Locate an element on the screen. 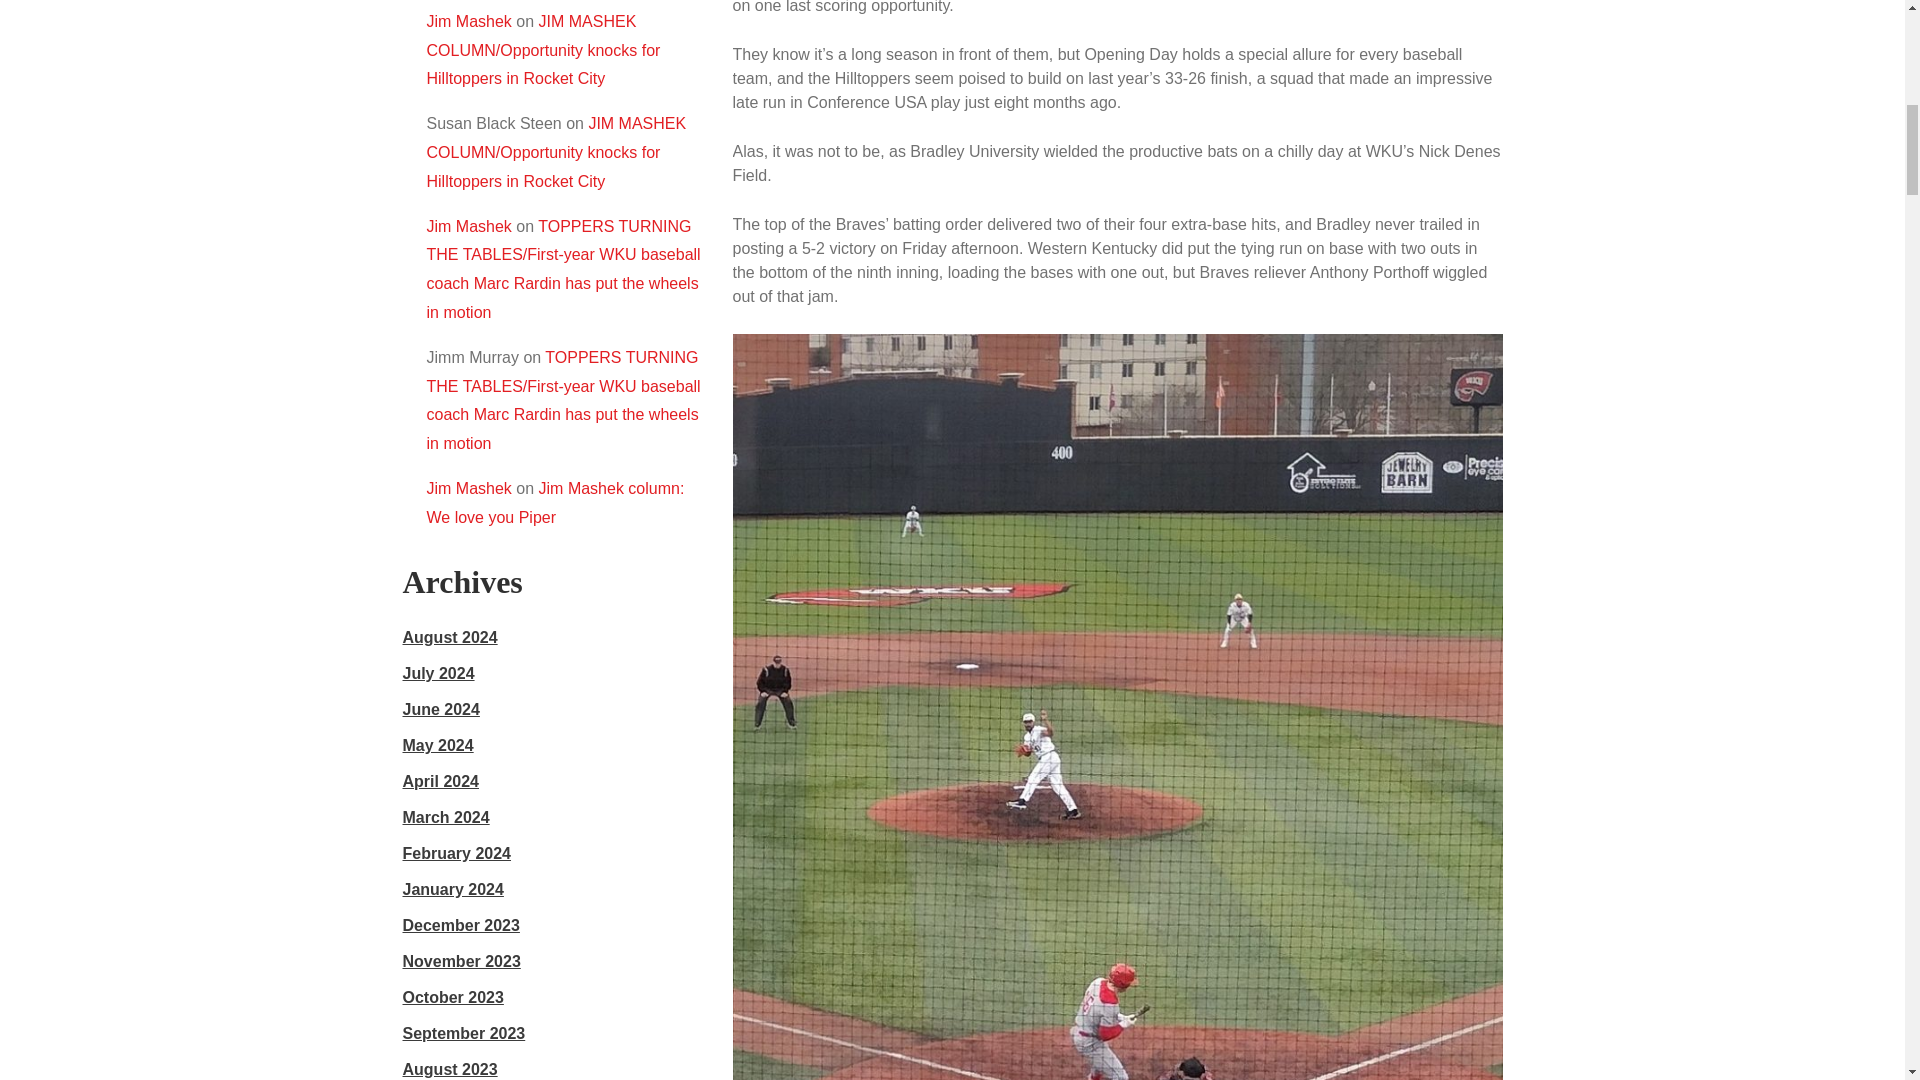  June 2024 is located at coordinates (440, 709).